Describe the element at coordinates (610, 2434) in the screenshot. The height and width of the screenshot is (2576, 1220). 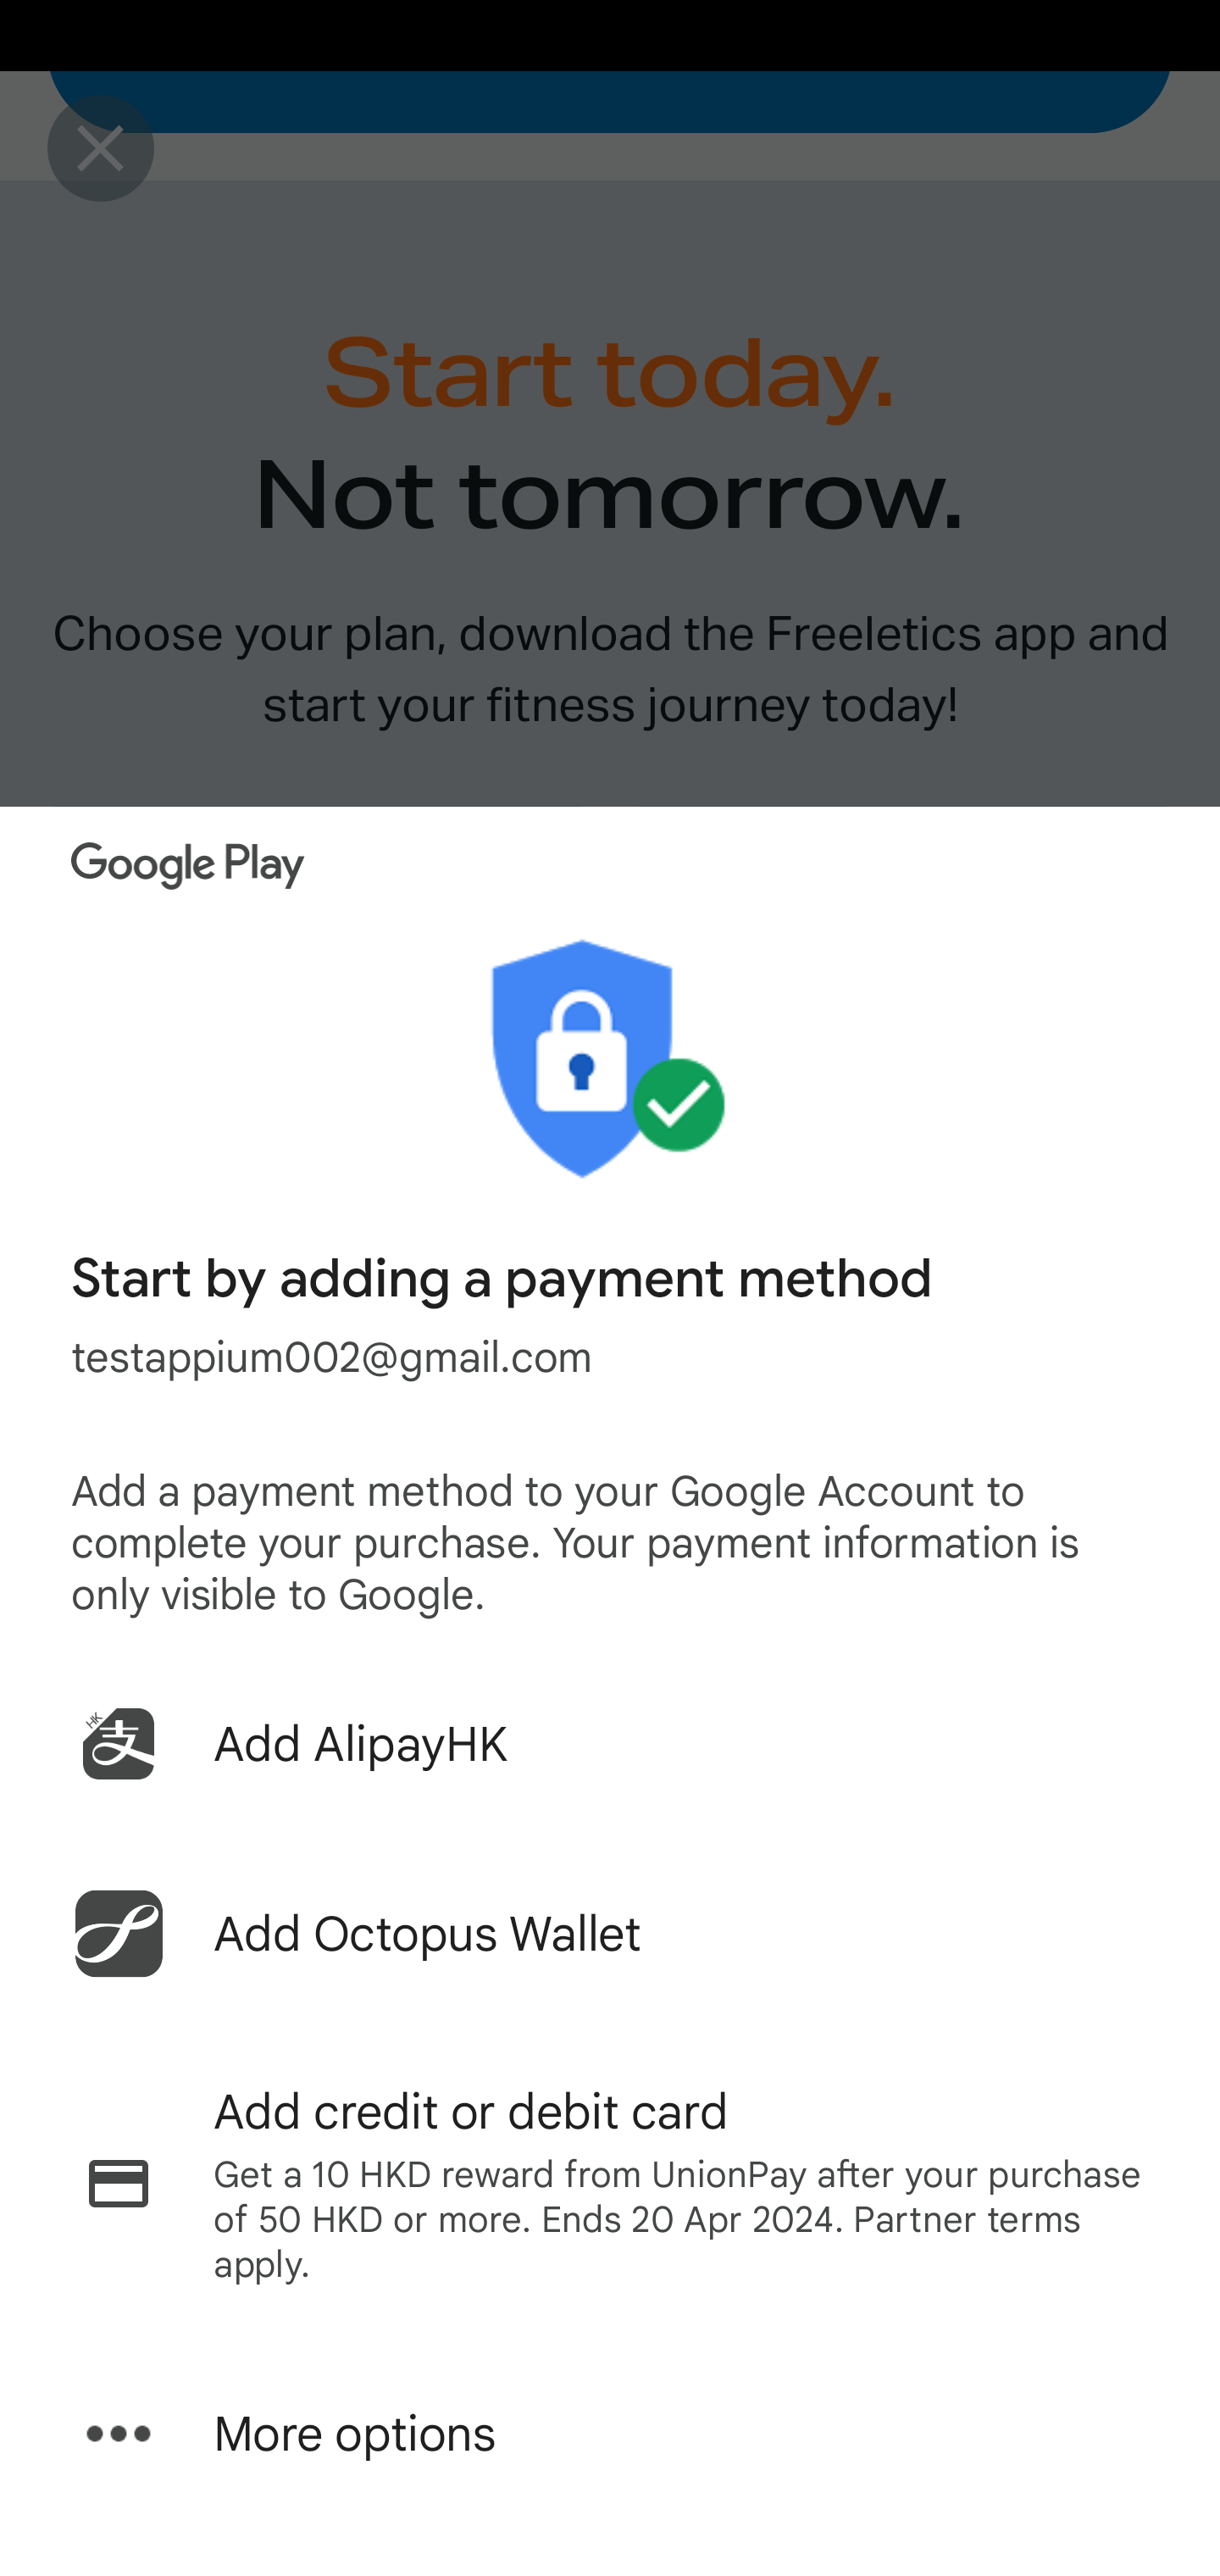
I see `More options` at that location.